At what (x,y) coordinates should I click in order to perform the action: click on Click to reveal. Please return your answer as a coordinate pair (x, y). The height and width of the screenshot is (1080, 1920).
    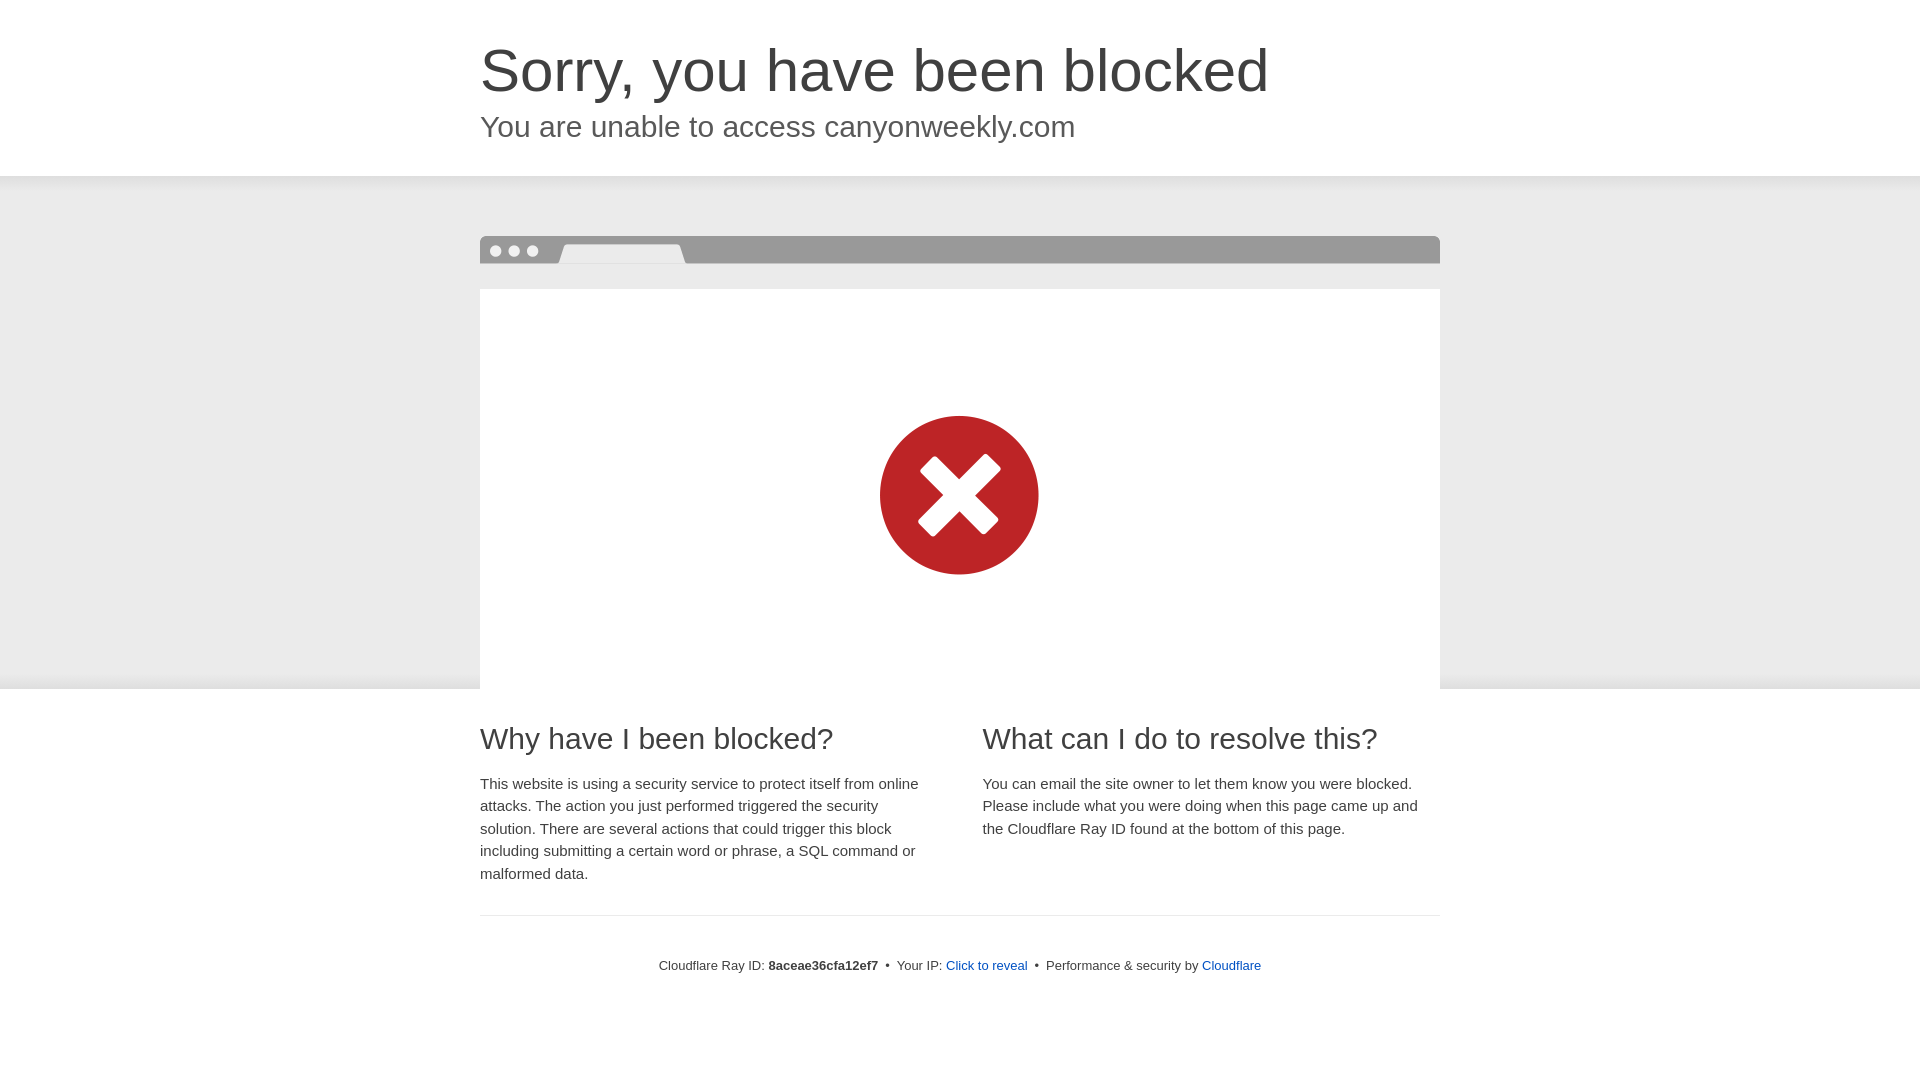
    Looking at the image, I should click on (986, 966).